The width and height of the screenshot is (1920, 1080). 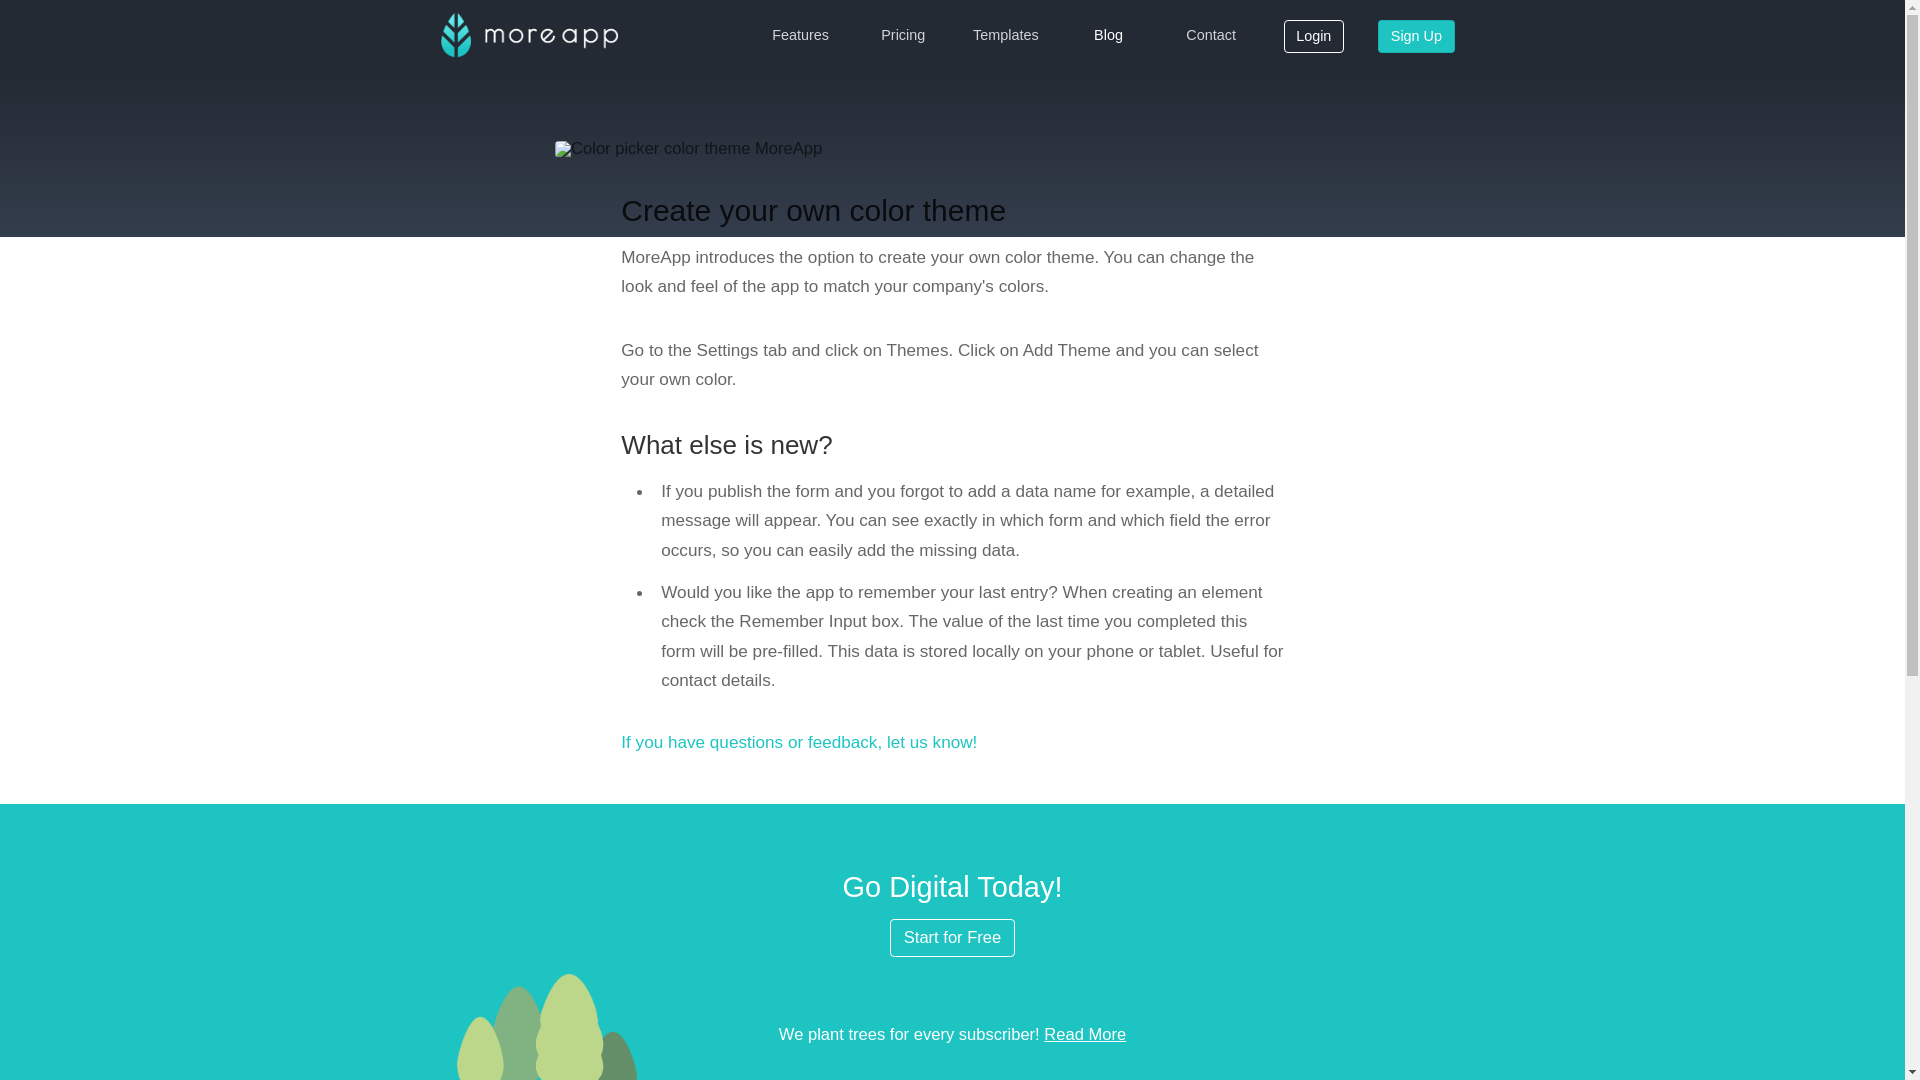 What do you see at coordinates (903, 35) in the screenshot?
I see `Pricing` at bounding box center [903, 35].